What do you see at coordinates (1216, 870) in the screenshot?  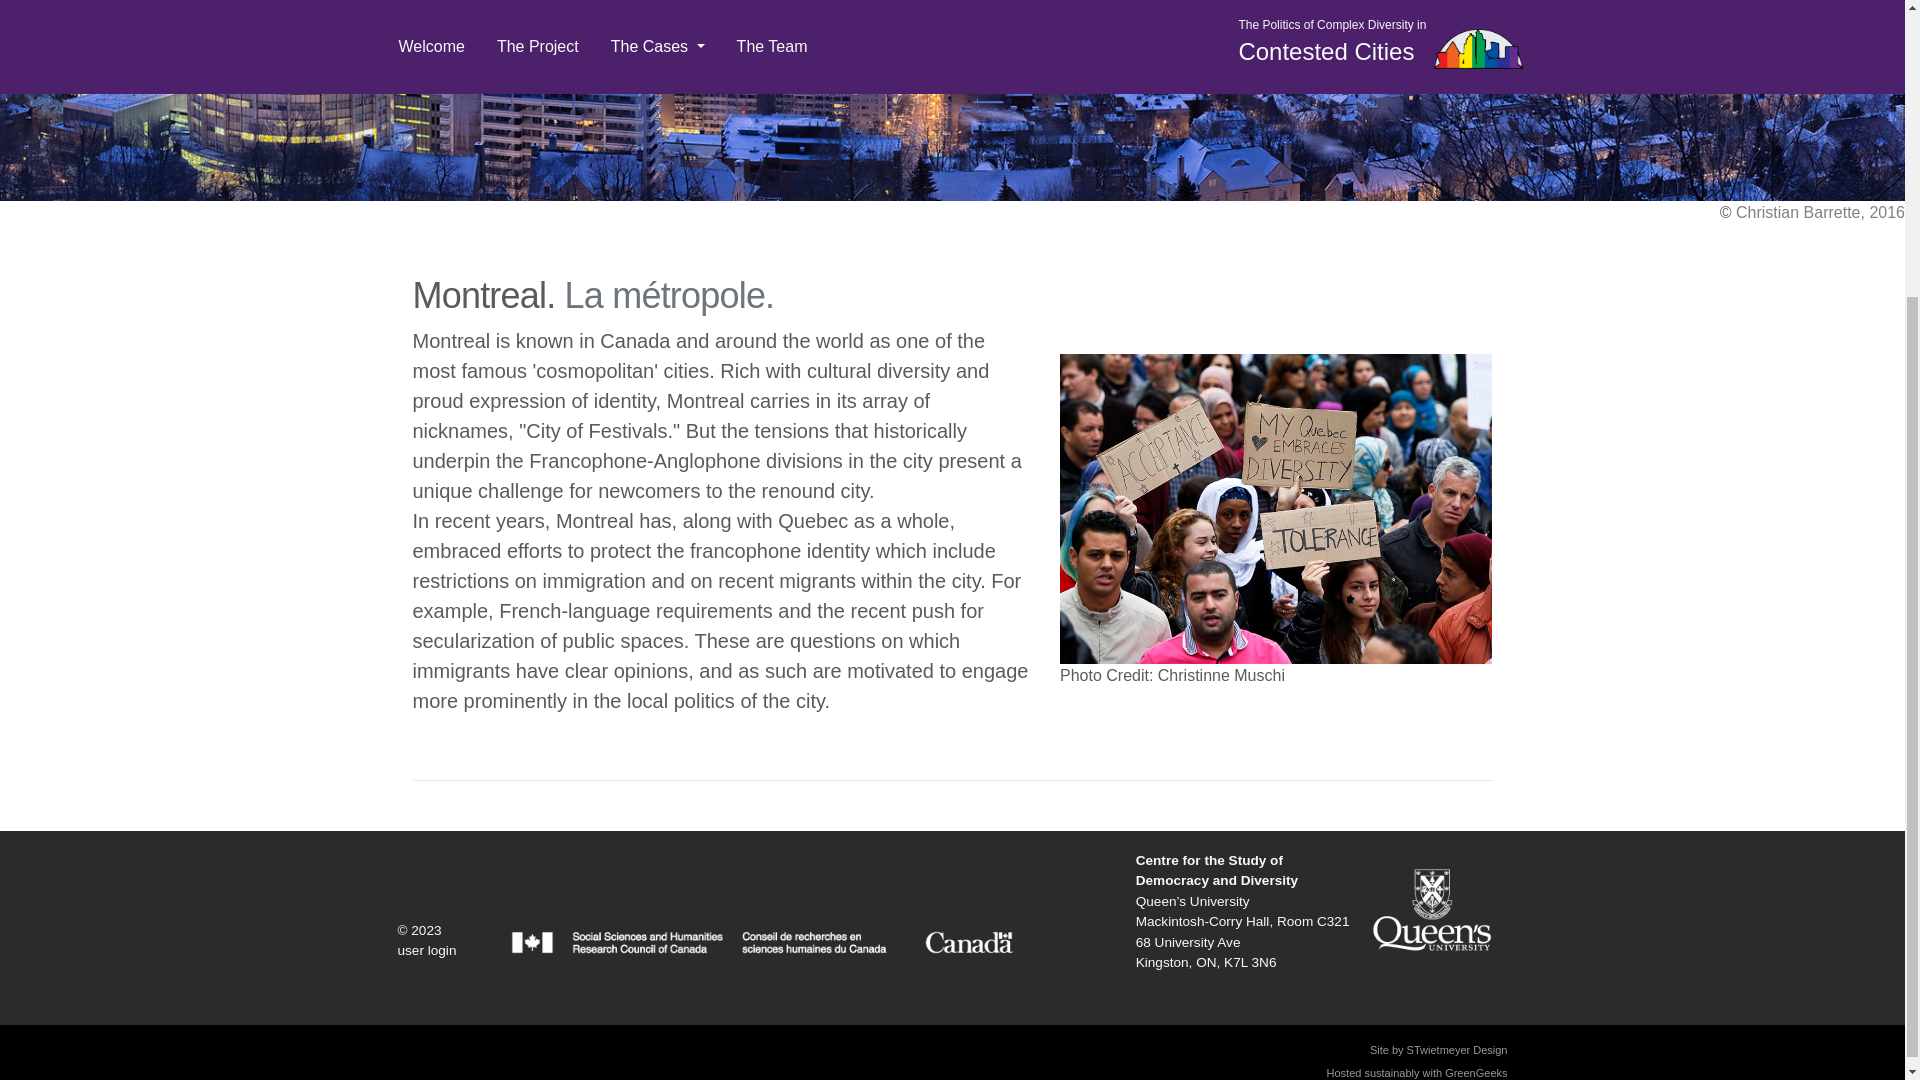 I see `Site by STwietmeyer Design` at bounding box center [1216, 870].